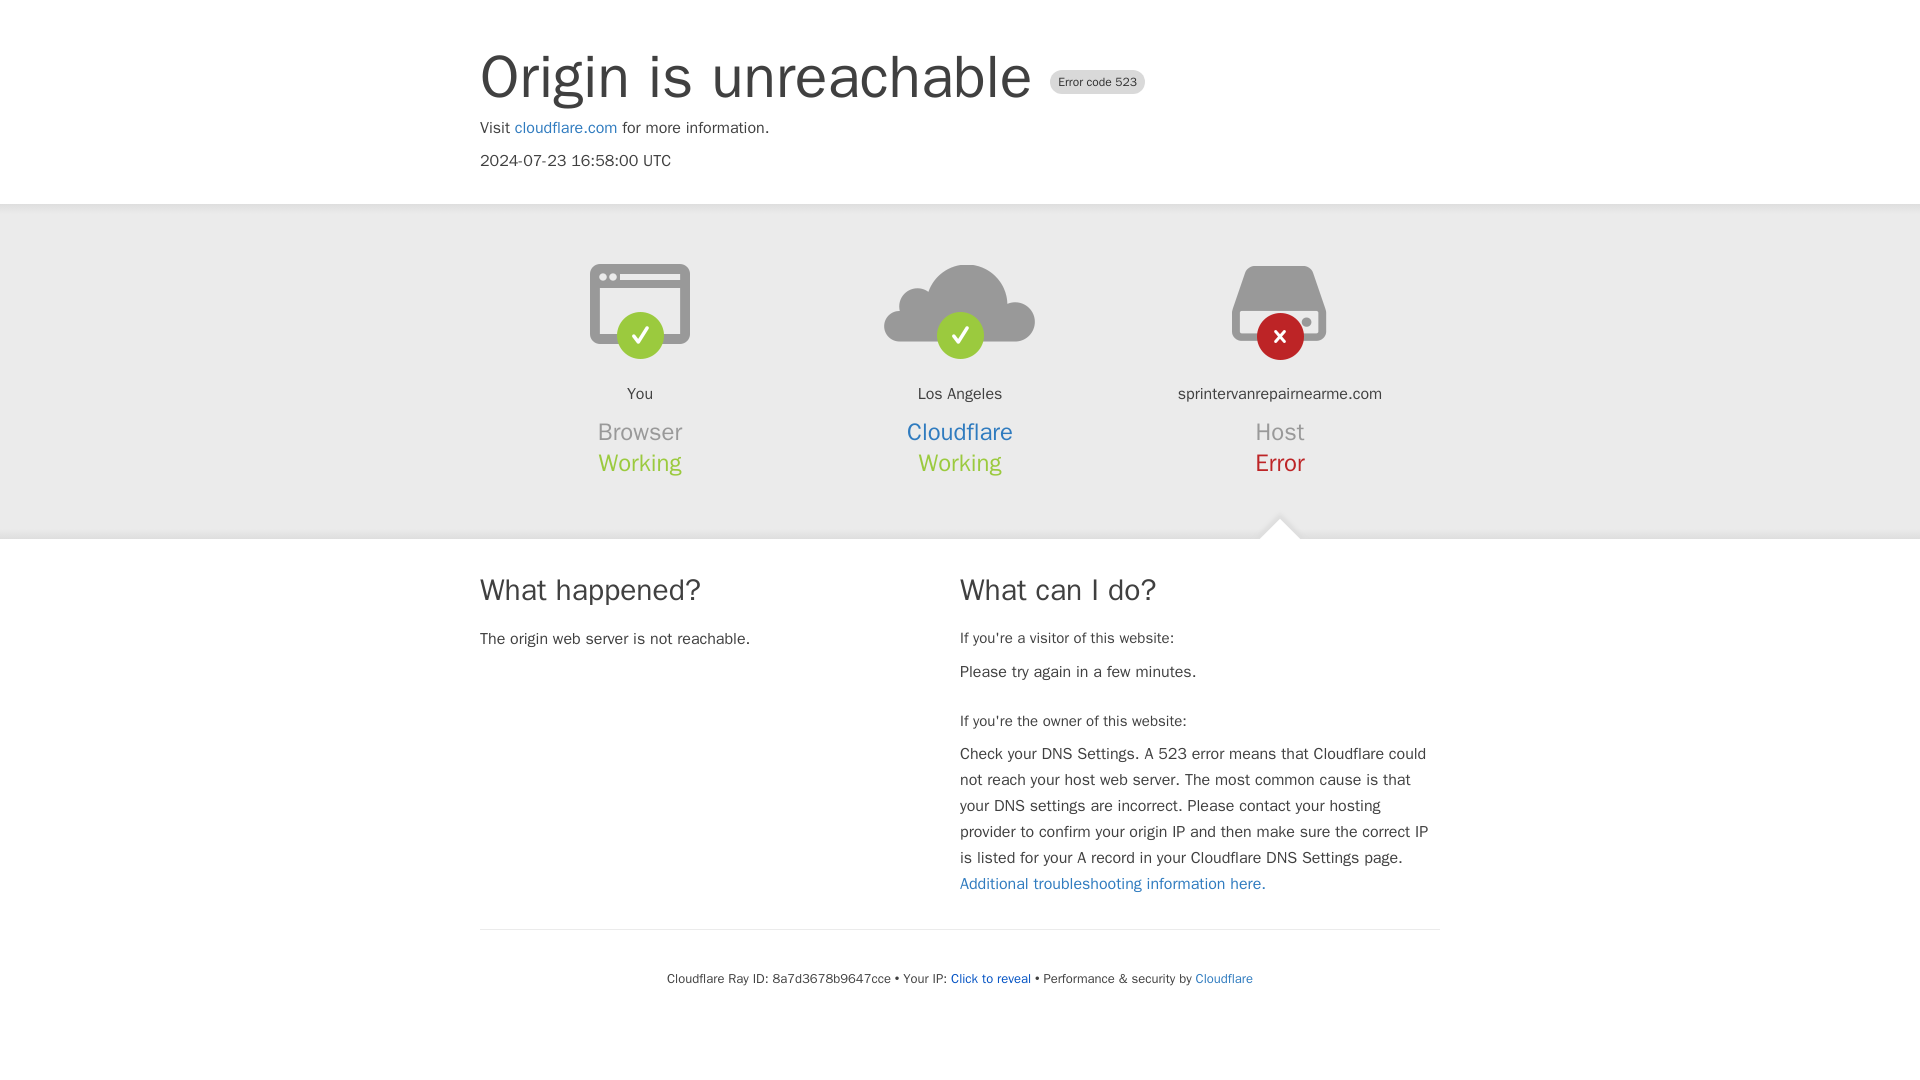 This screenshot has width=1920, height=1080. I want to click on cloudflare.com, so click(566, 128).